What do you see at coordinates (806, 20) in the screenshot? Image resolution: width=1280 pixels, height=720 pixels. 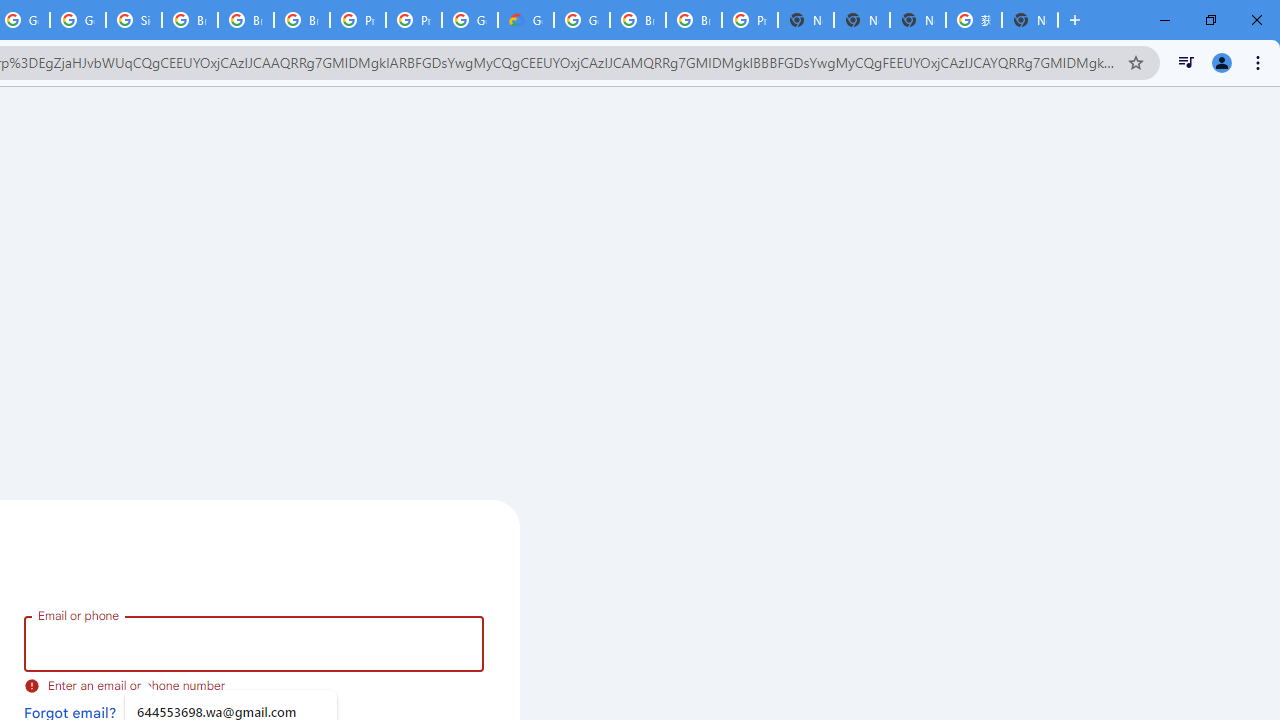 I see `New Tab` at bounding box center [806, 20].